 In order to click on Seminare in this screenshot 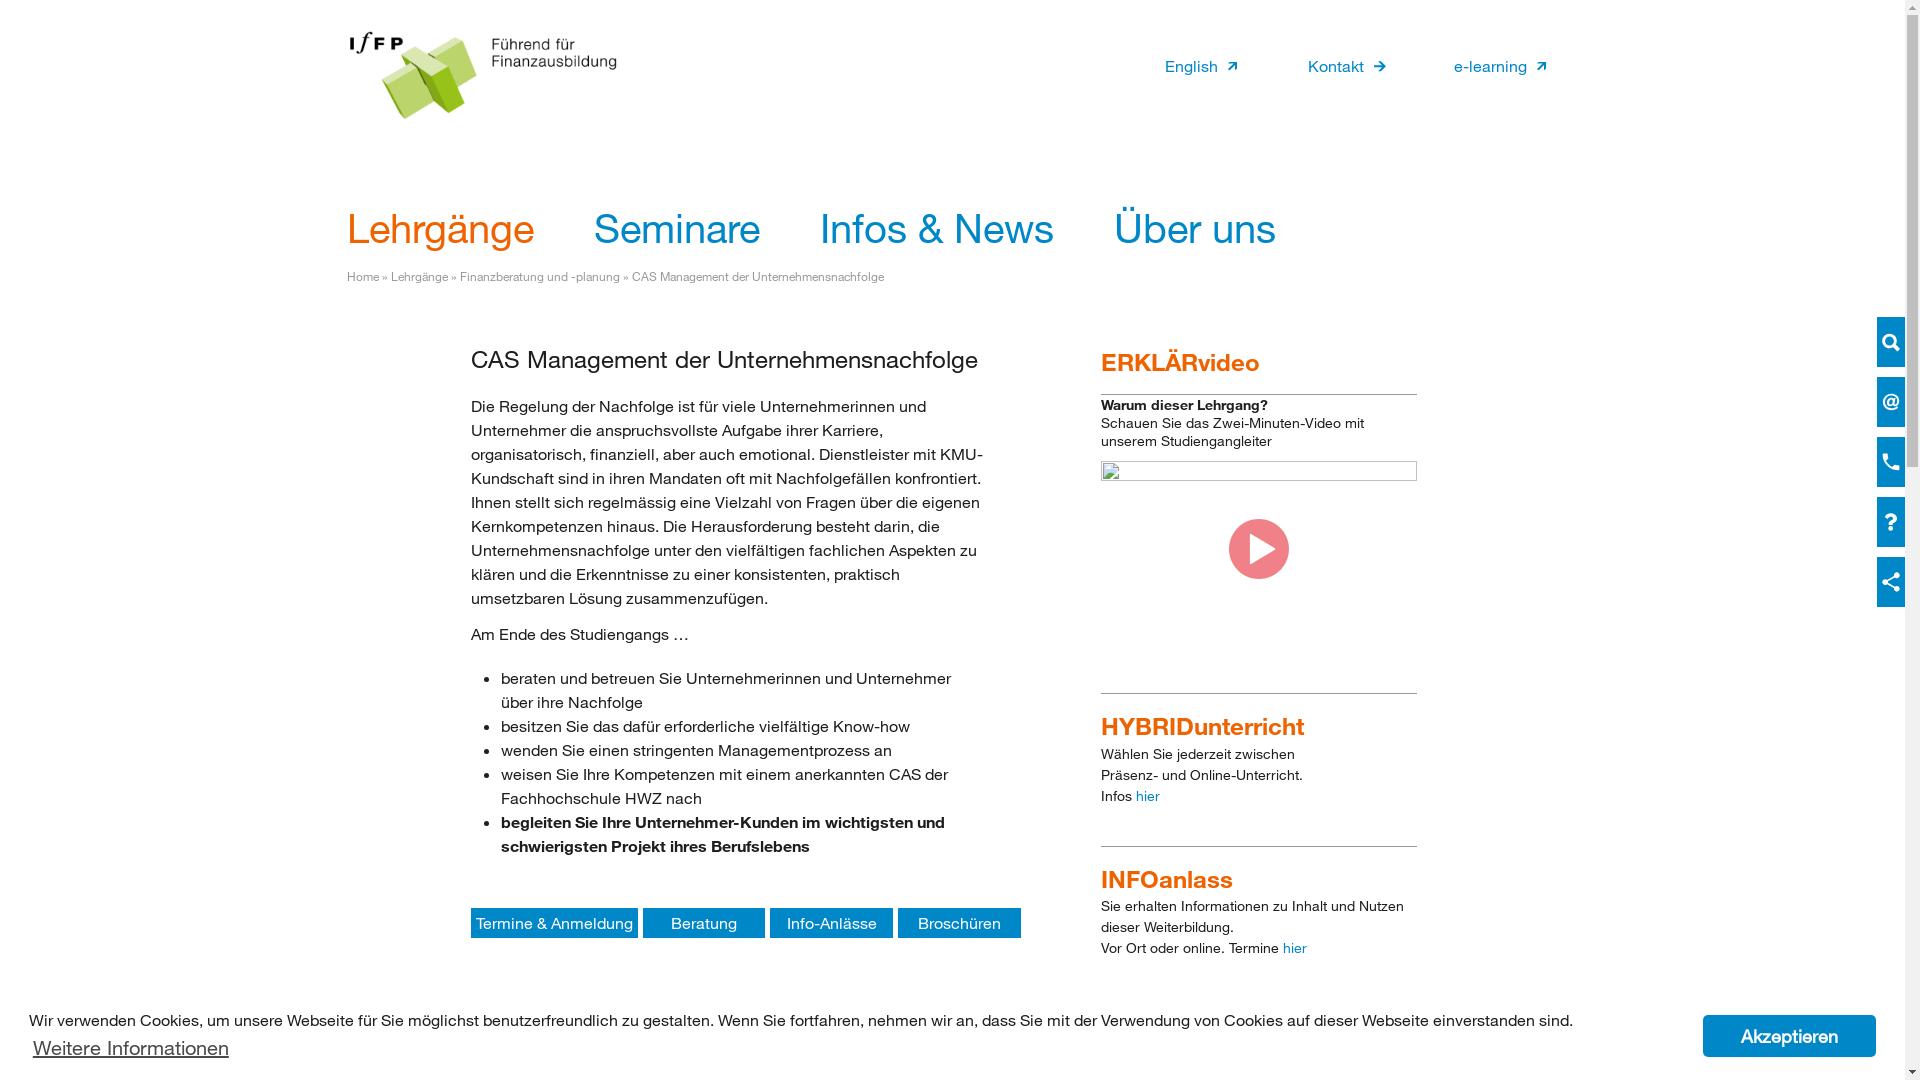, I will do `click(677, 226)`.